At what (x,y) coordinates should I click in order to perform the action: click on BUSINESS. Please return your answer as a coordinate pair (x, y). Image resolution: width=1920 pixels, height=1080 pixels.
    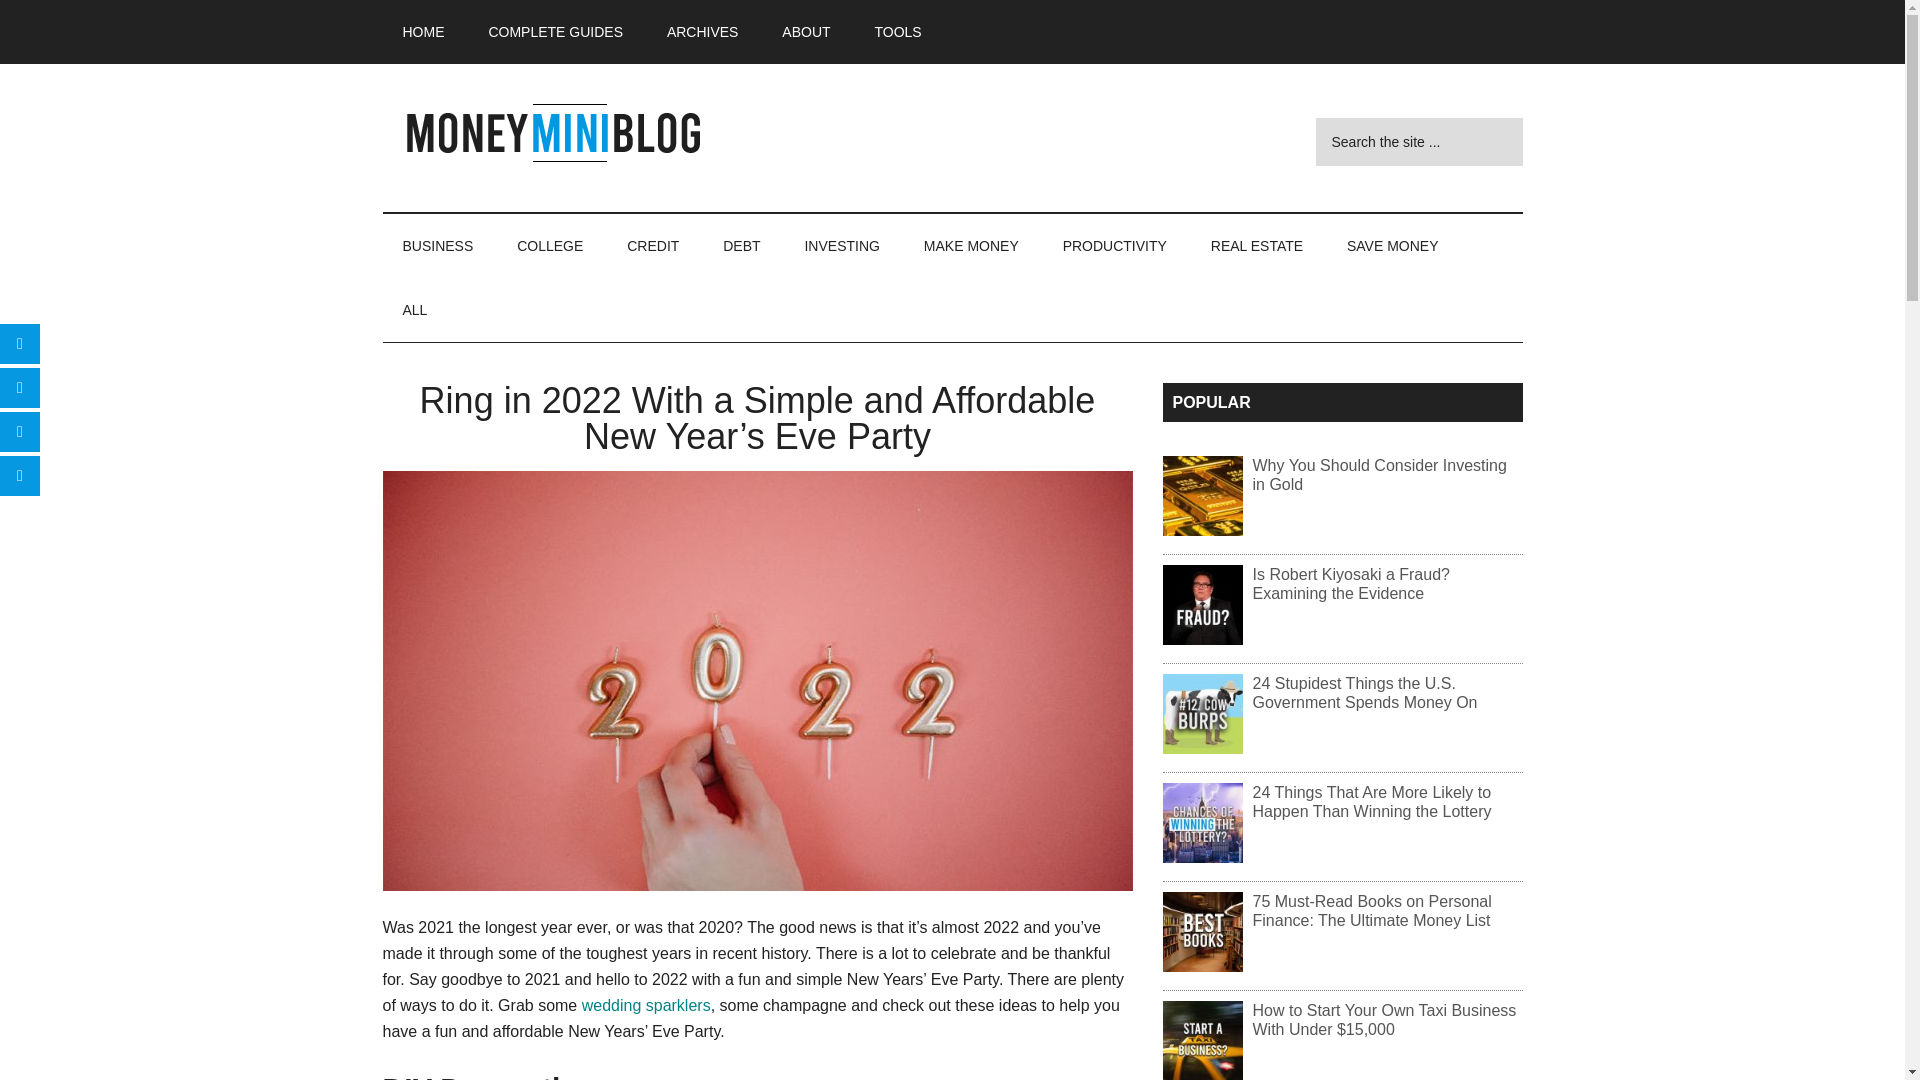
    Looking at the image, I should click on (438, 245).